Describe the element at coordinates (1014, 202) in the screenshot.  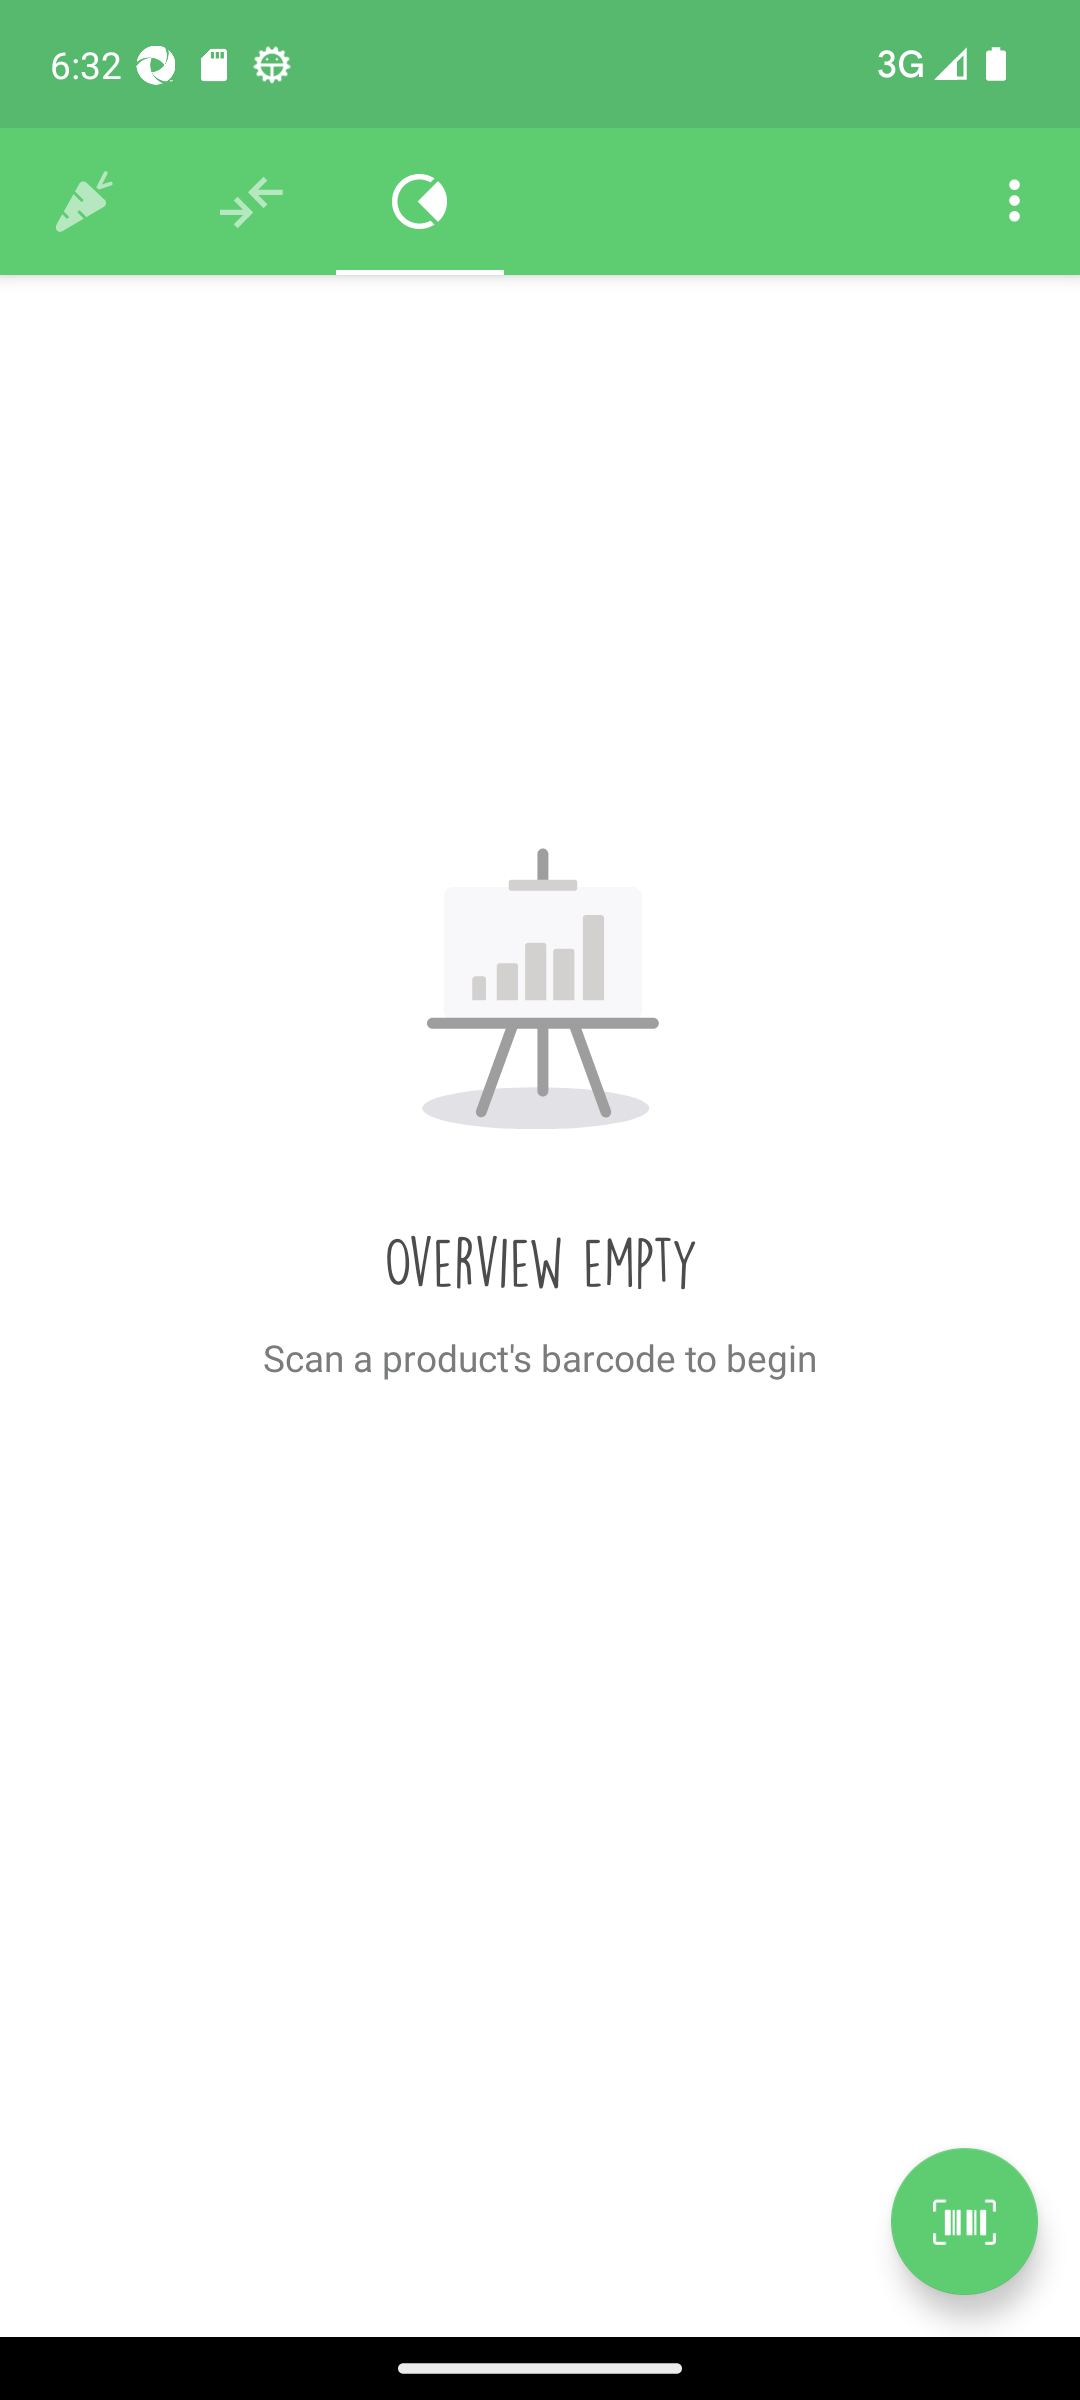
I see `Settings` at that location.